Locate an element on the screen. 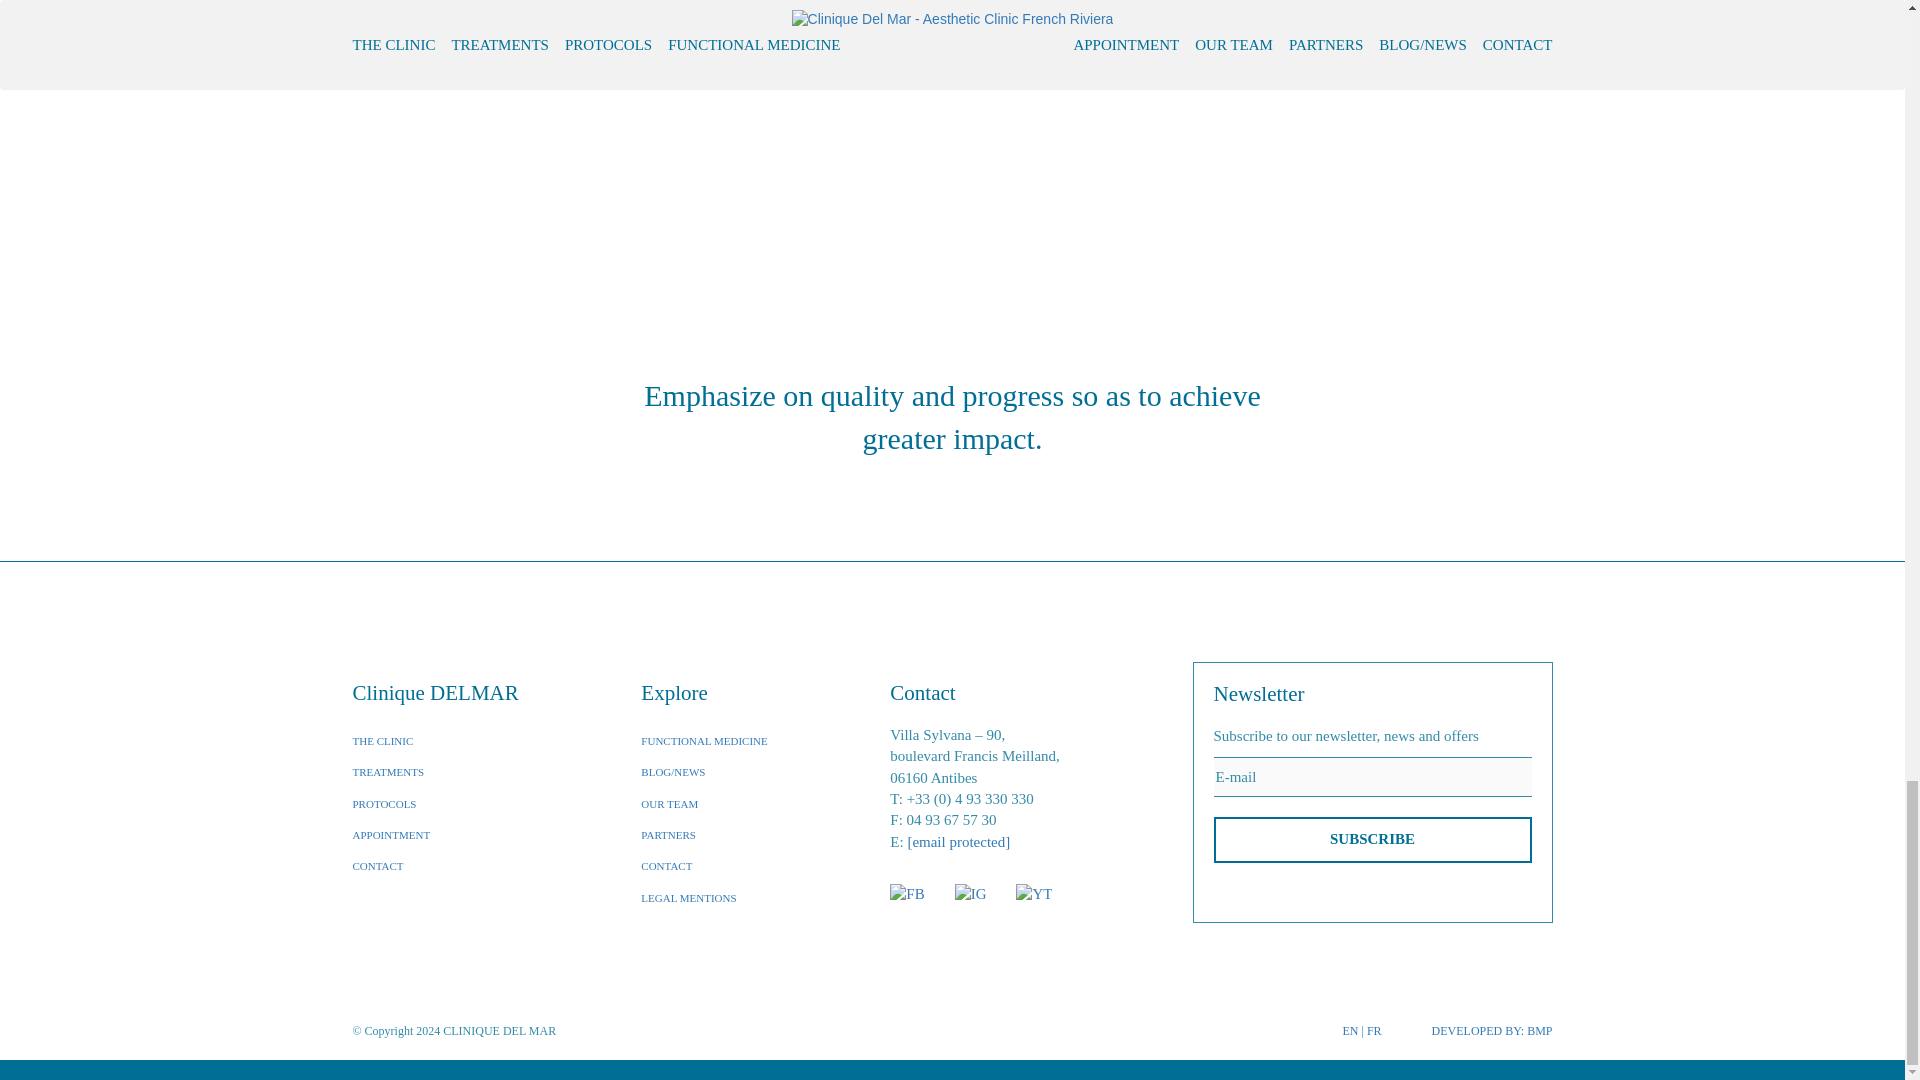 The image size is (1920, 1080). CONTACT is located at coordinates (666, 865).